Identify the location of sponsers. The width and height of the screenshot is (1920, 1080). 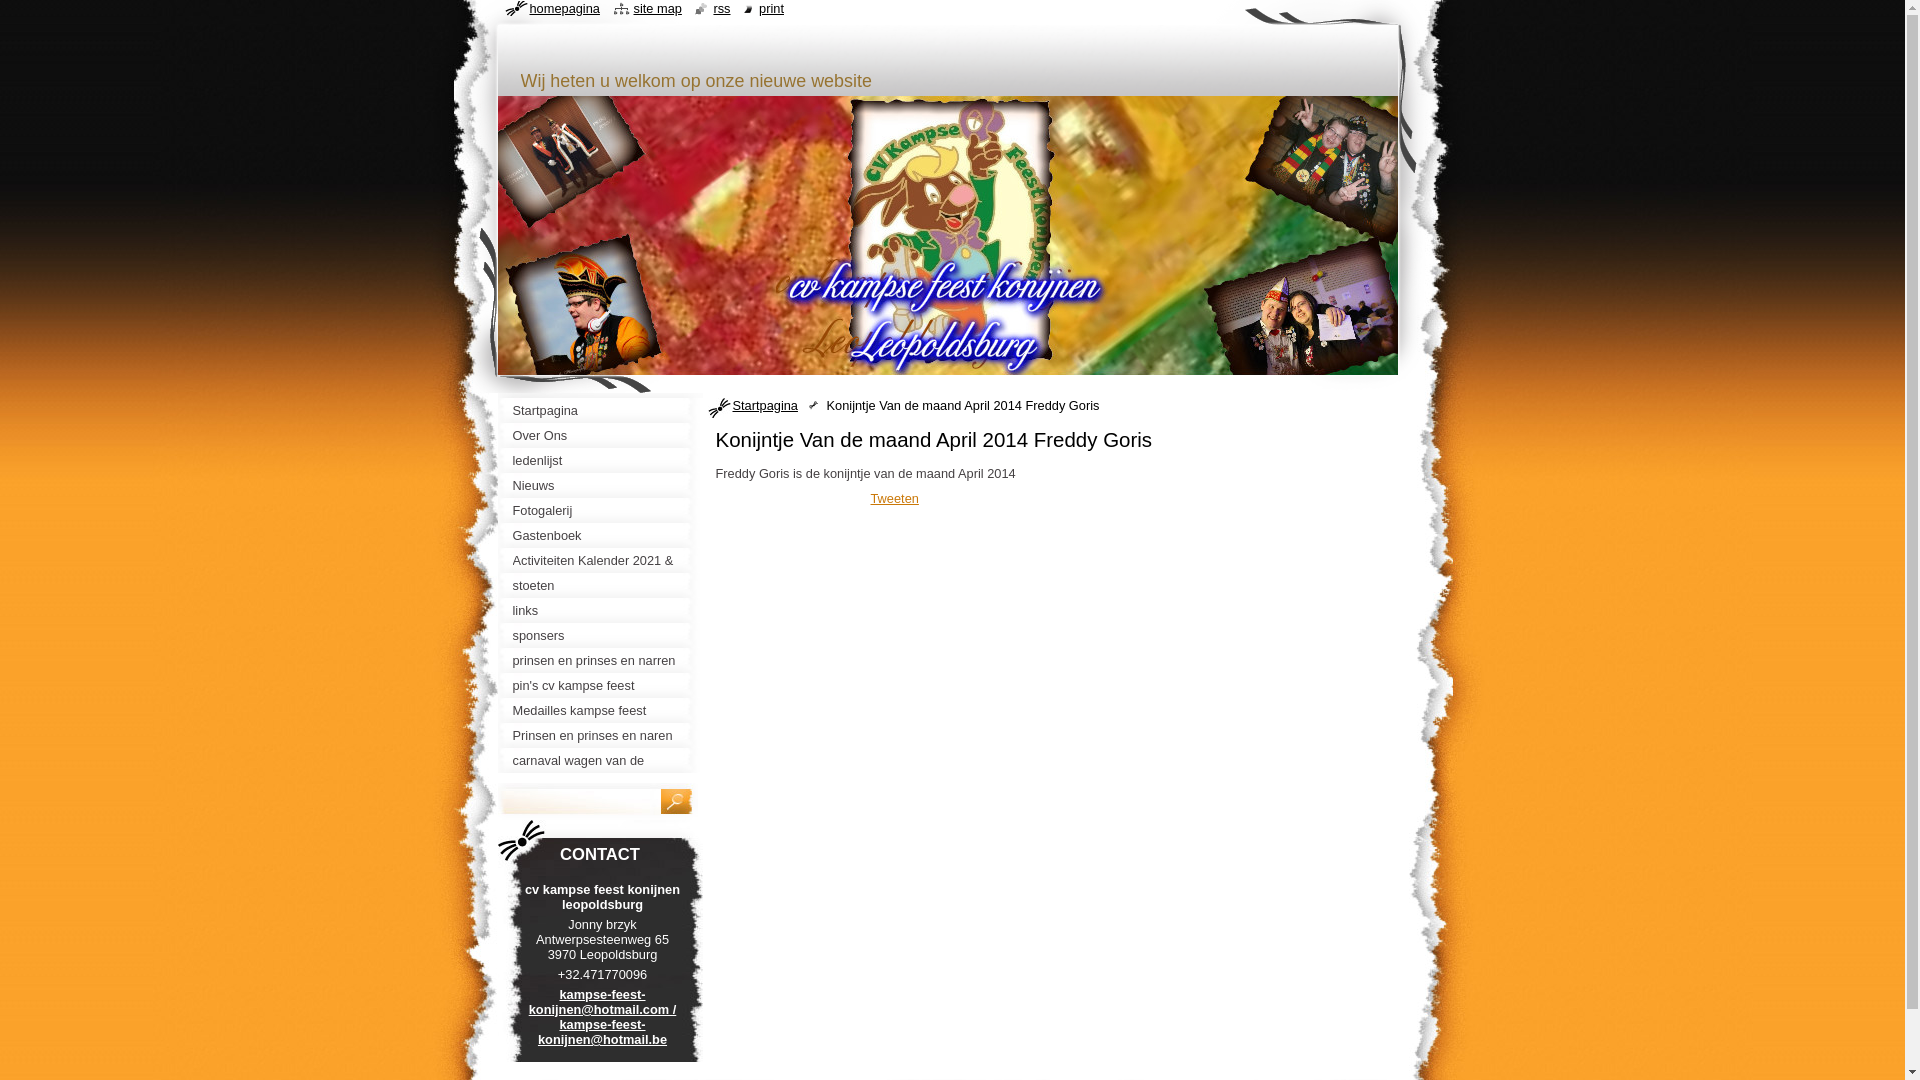
(600, 636).